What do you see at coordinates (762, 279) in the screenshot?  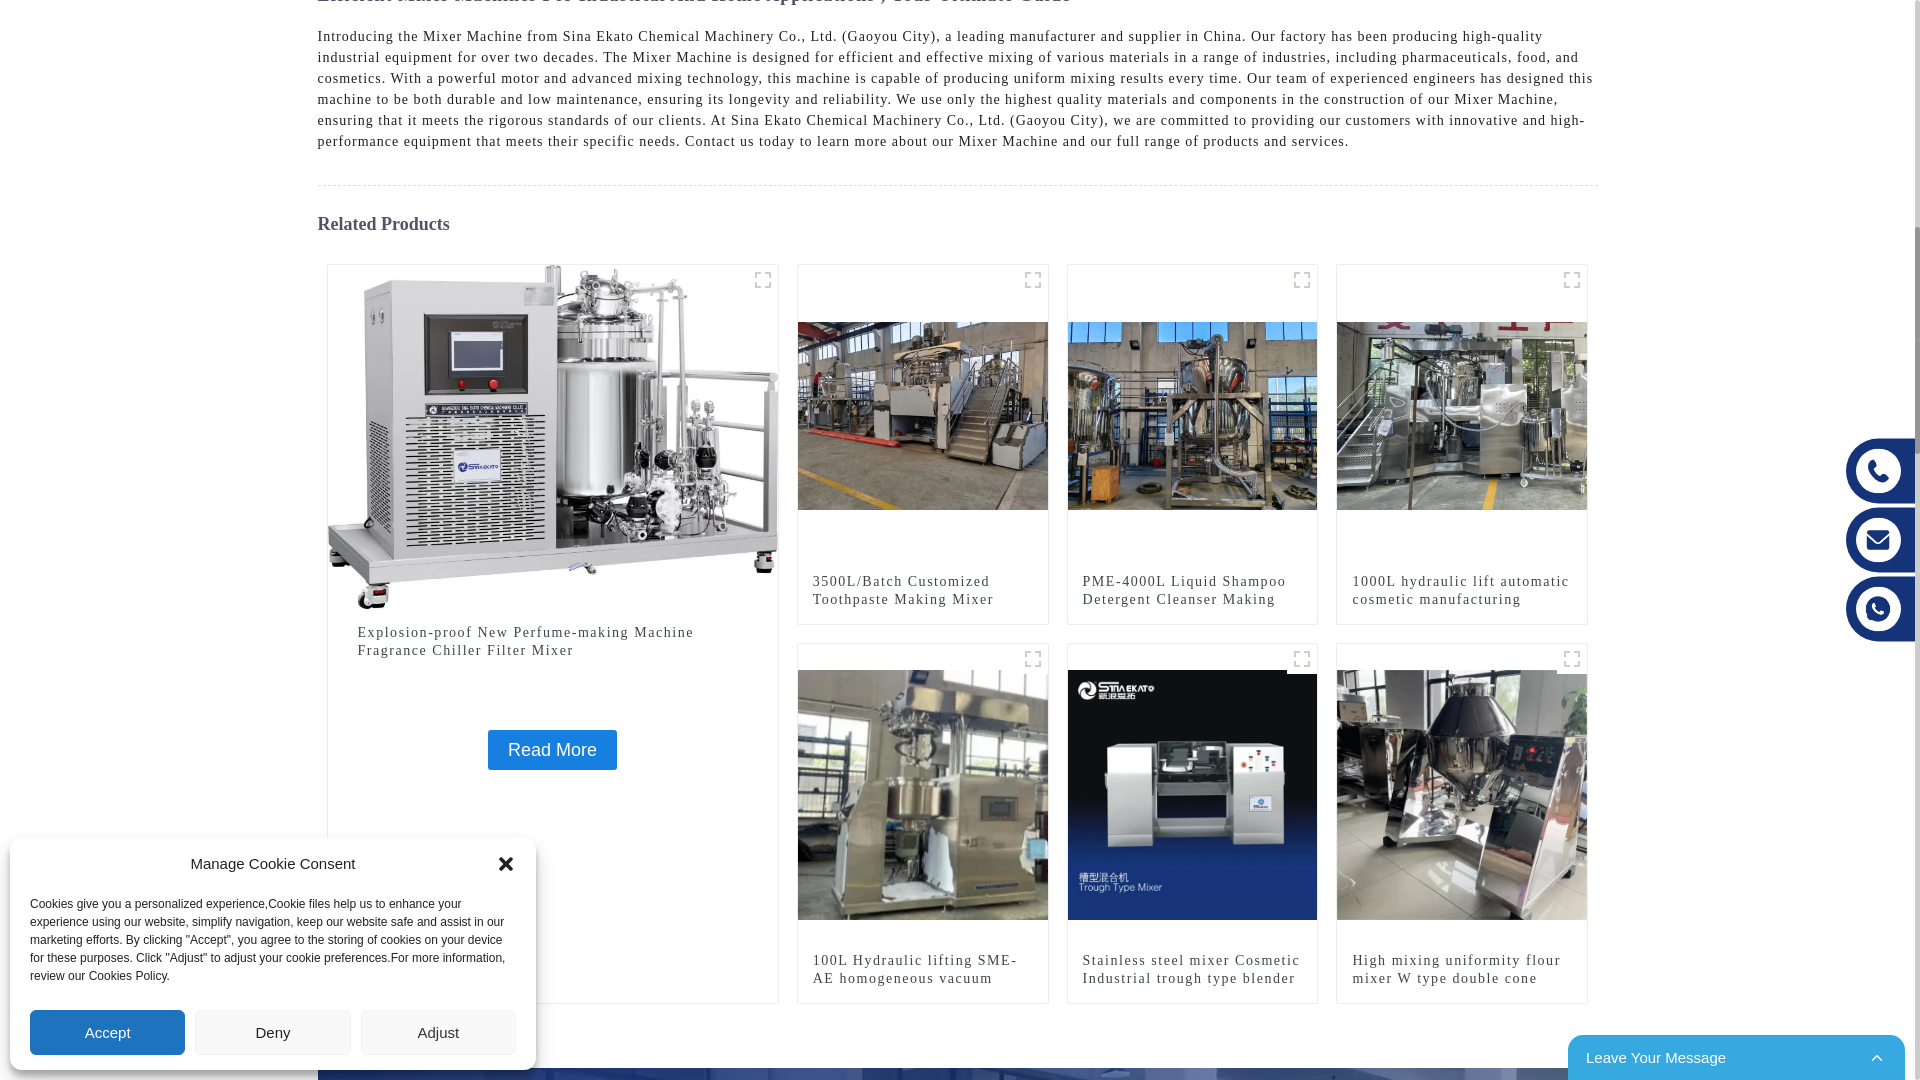 I see `perfume freezer mixer` at bounding box center [762, 279].